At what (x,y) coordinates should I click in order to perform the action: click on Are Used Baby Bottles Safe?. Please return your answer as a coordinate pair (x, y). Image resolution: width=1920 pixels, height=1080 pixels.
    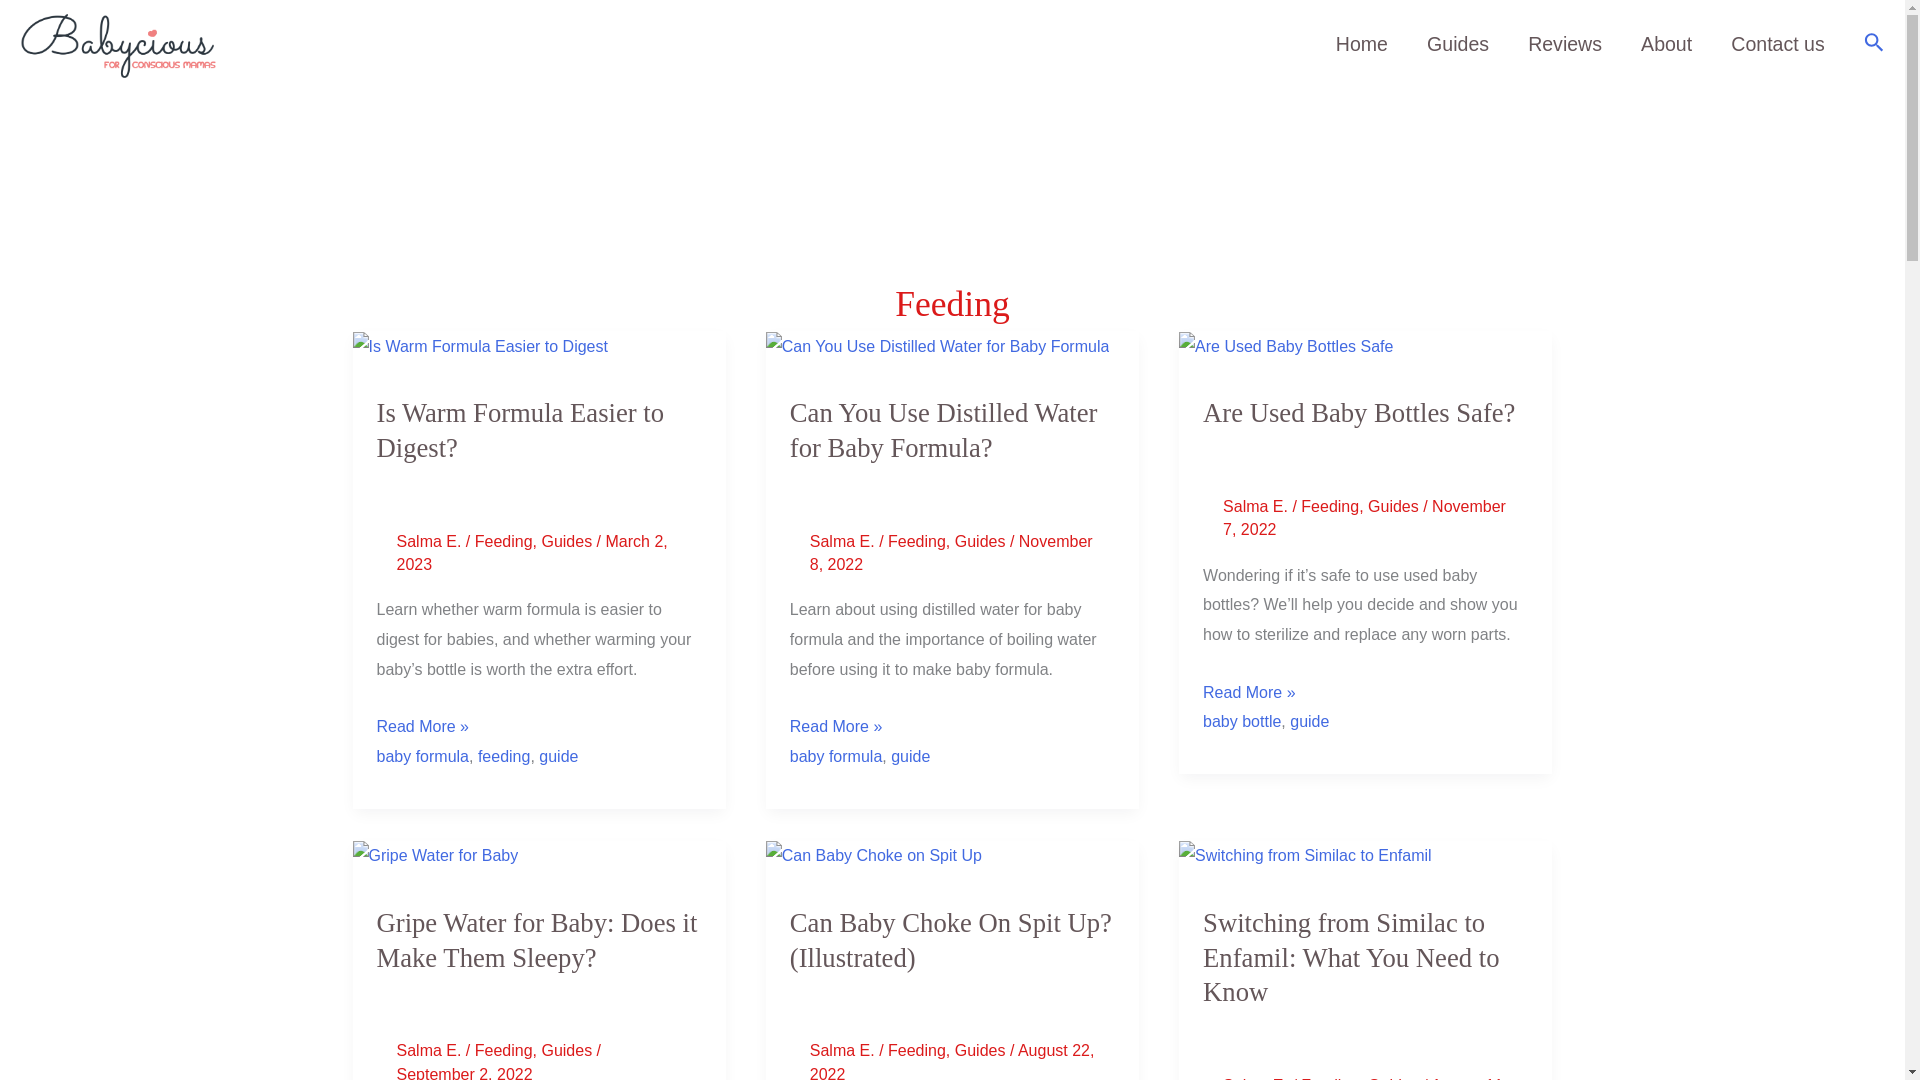
    Looking at the image, I should click on (1358, 412).